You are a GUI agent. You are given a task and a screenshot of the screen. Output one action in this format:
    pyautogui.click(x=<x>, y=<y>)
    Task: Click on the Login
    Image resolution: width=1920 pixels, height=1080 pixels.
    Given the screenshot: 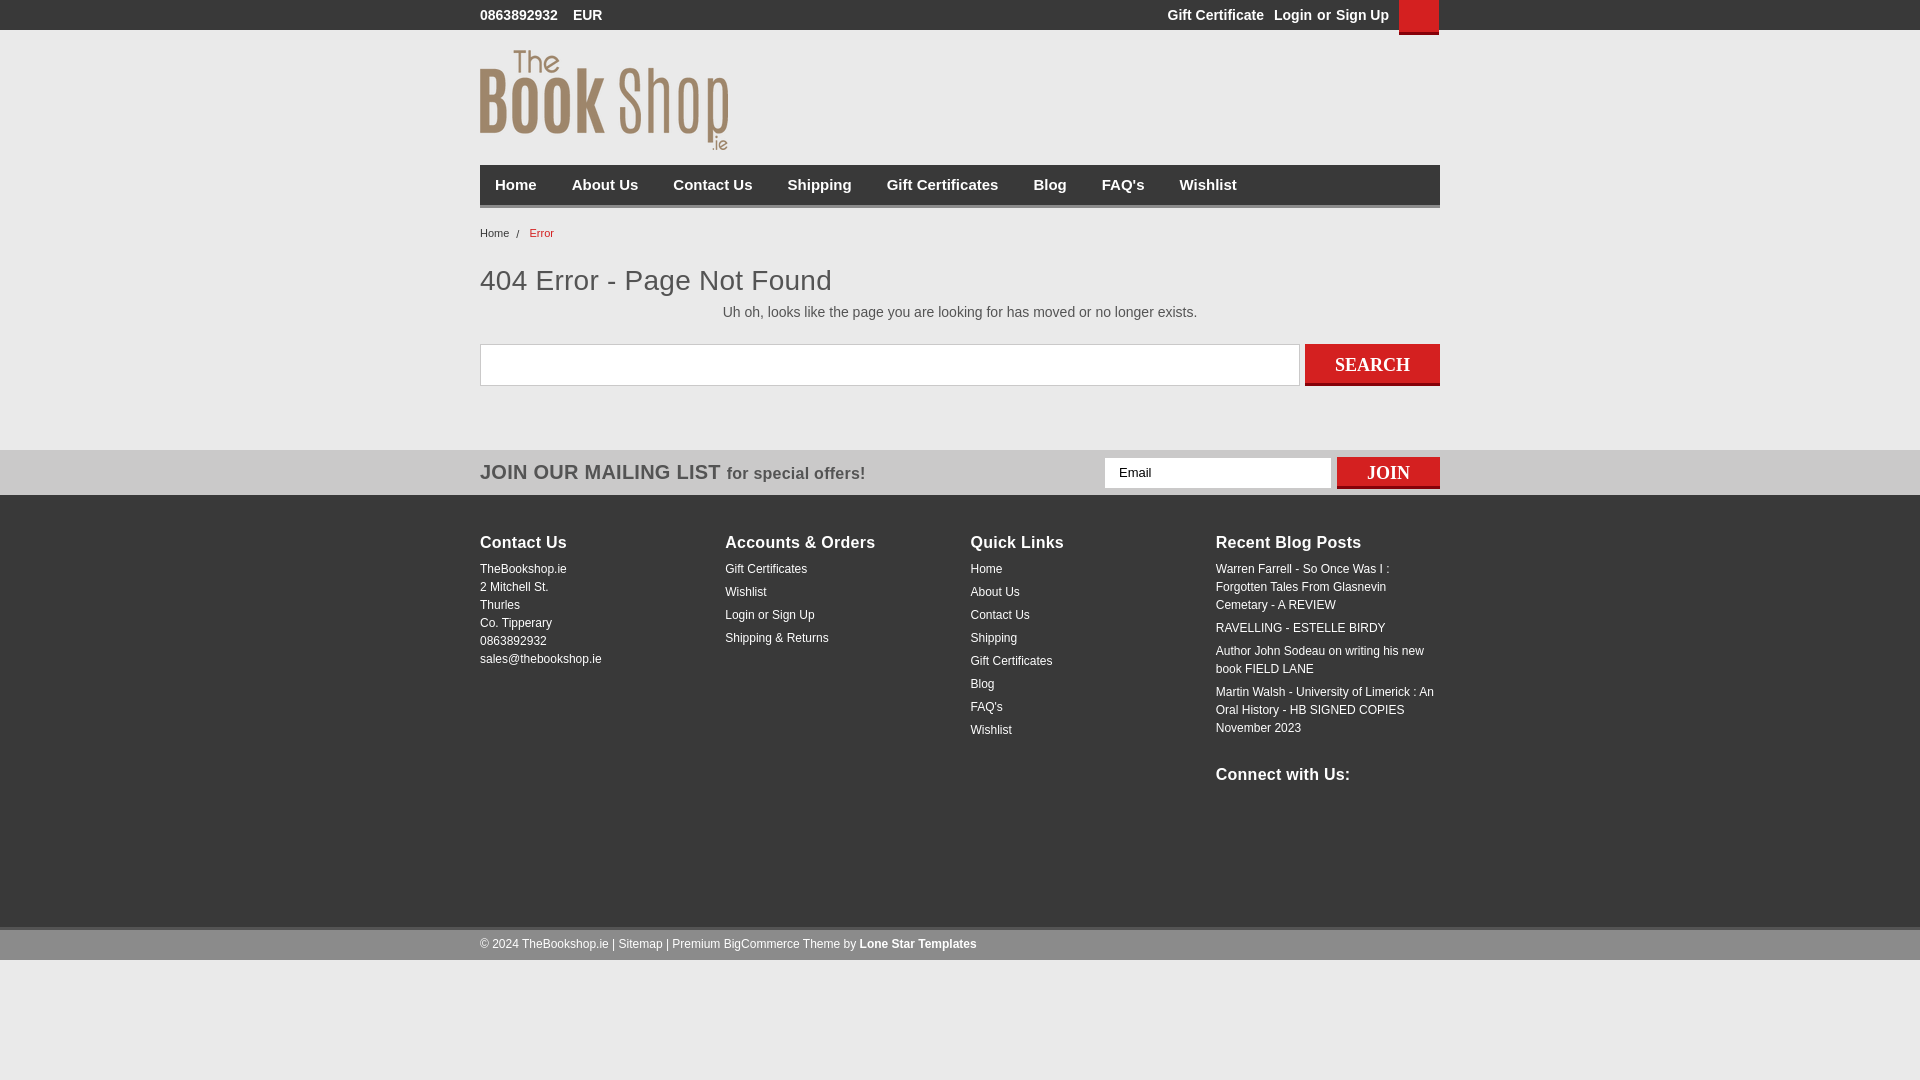 What is the action you would take?
    pyautogui.click(x=1292, y=15)
    